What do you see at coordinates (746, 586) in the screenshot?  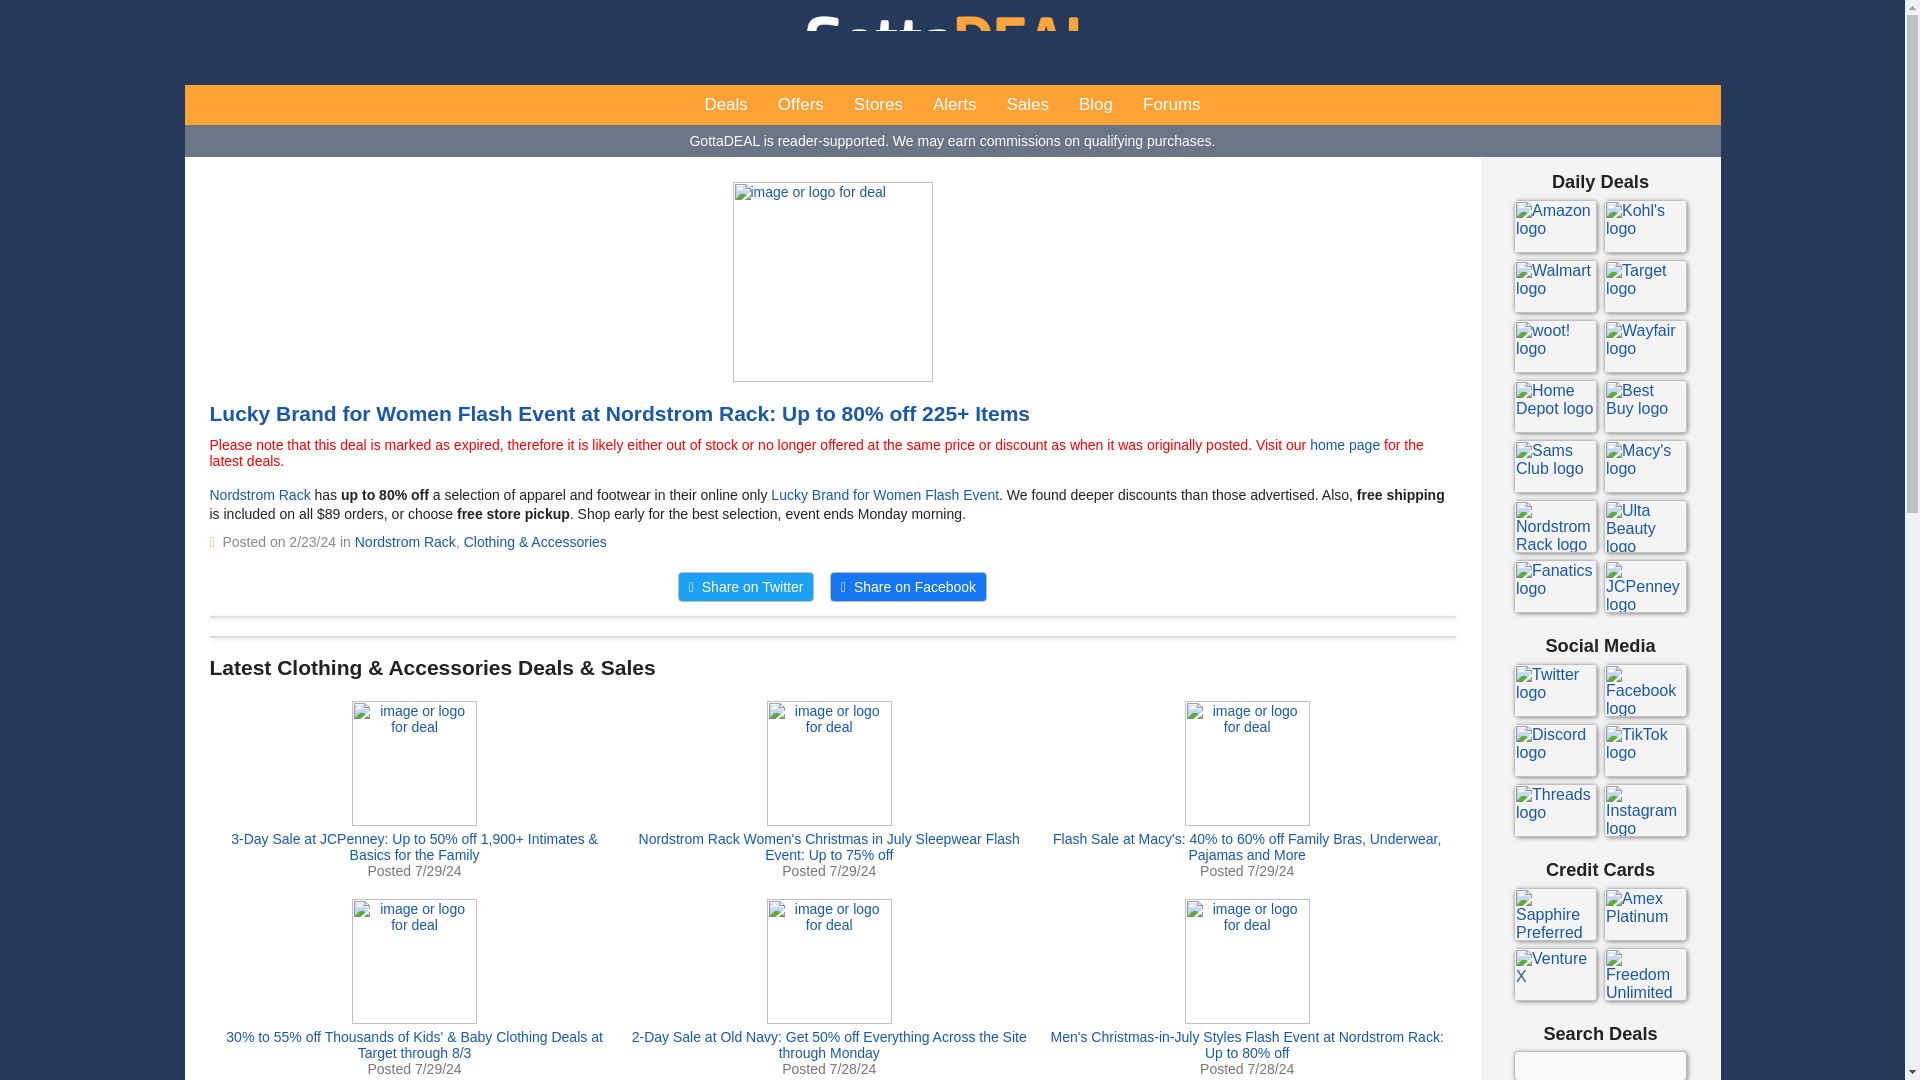 I see `  Share on Twitter` at bounding box center [746, 586].